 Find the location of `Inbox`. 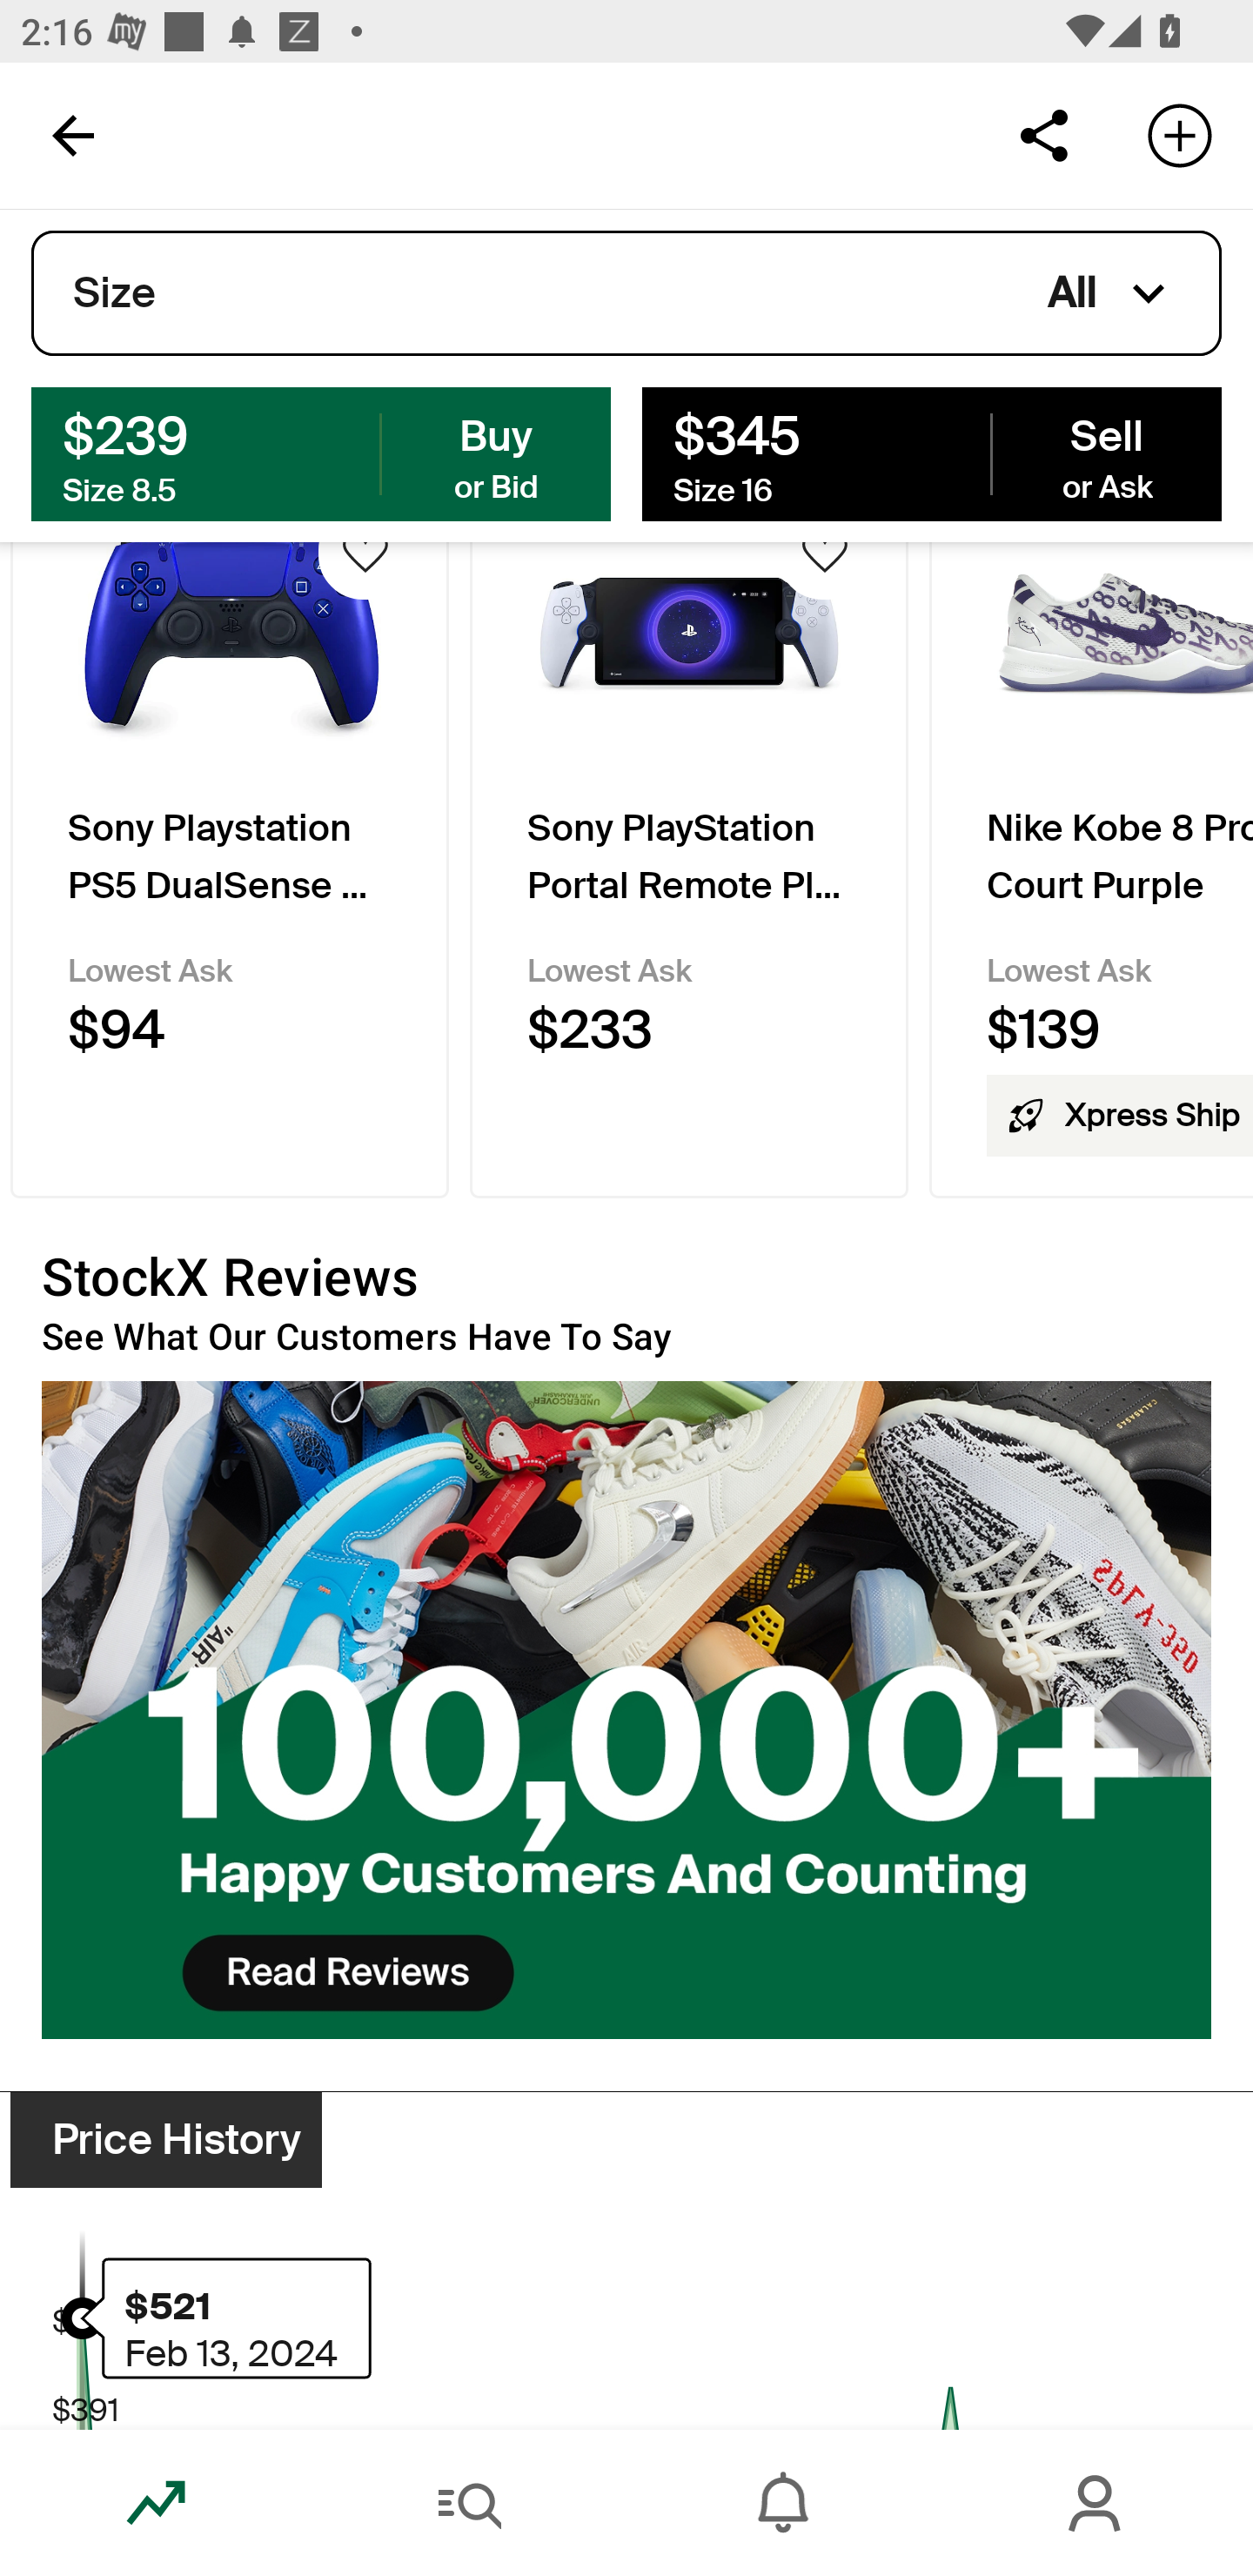

Inbox is located at coordinates (783, 2503).